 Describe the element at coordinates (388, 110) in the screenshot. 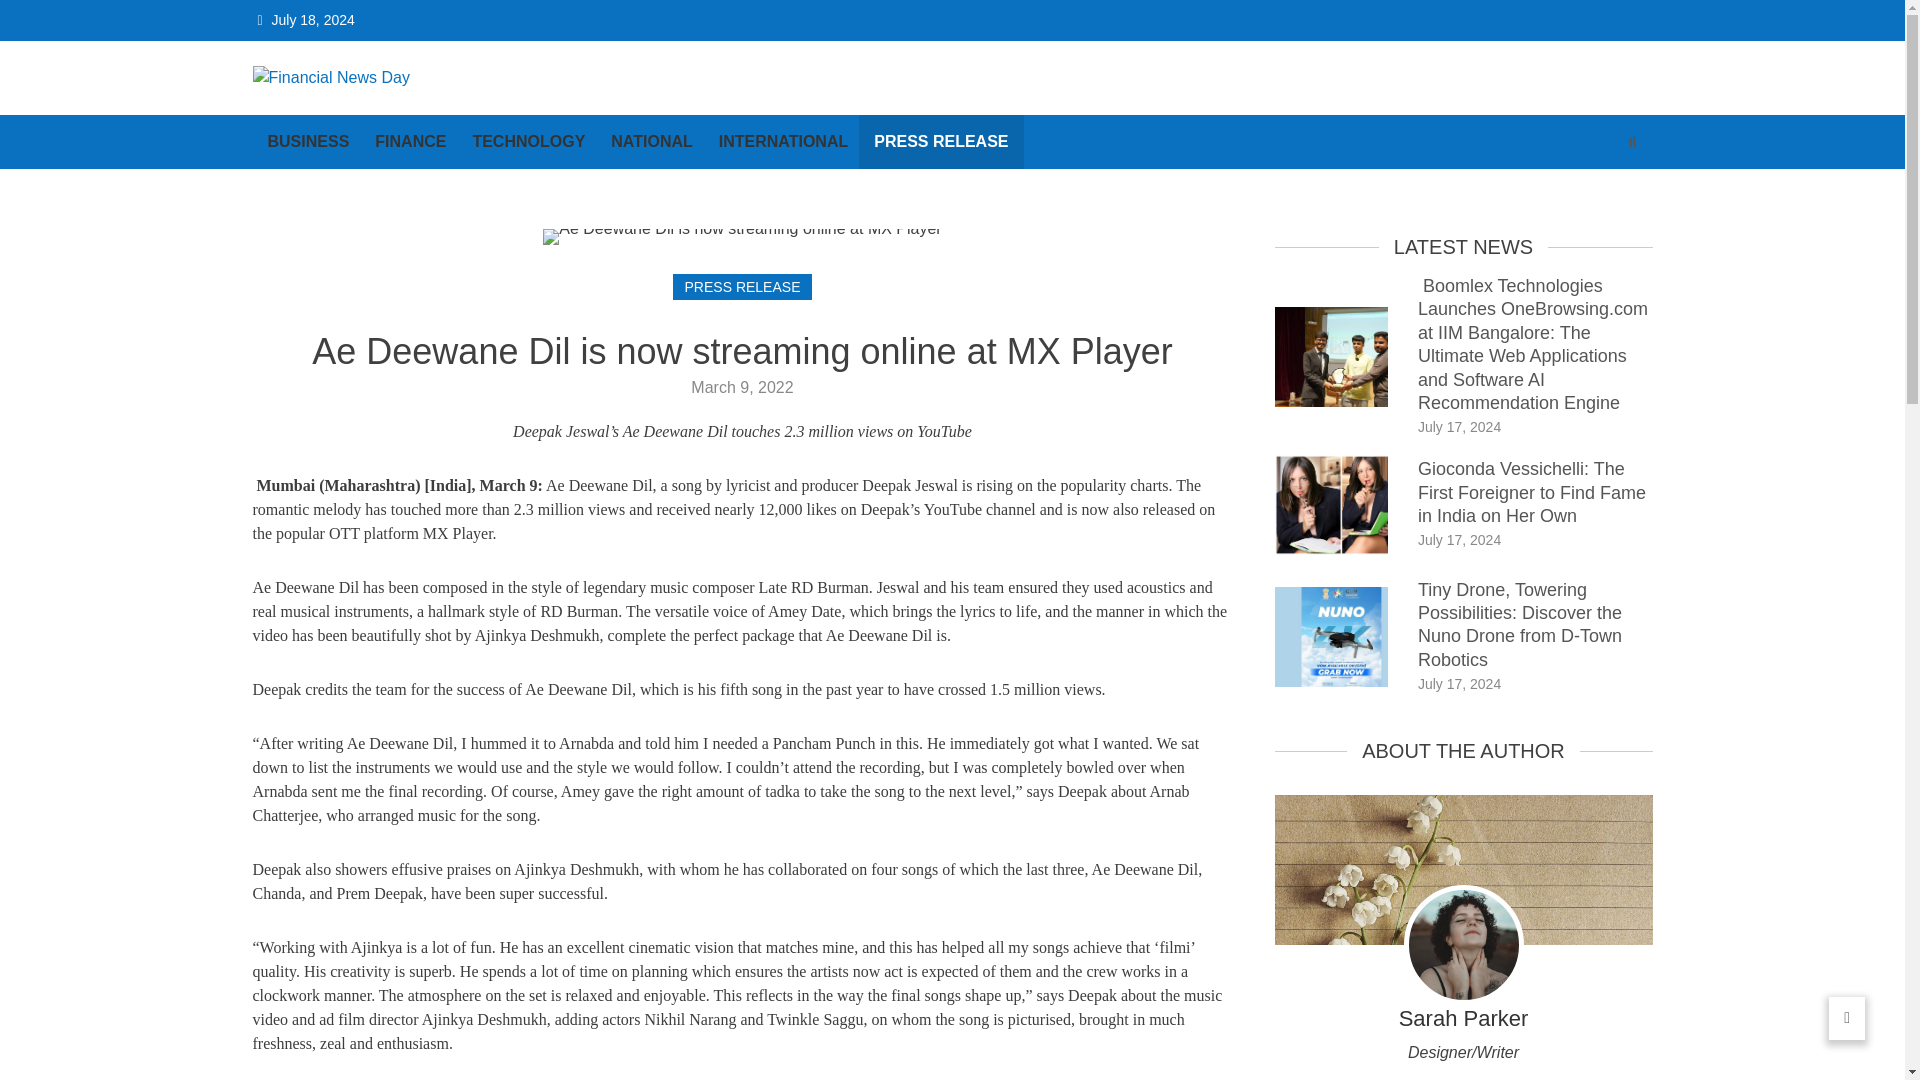

I see `Financial News Day` at that location.